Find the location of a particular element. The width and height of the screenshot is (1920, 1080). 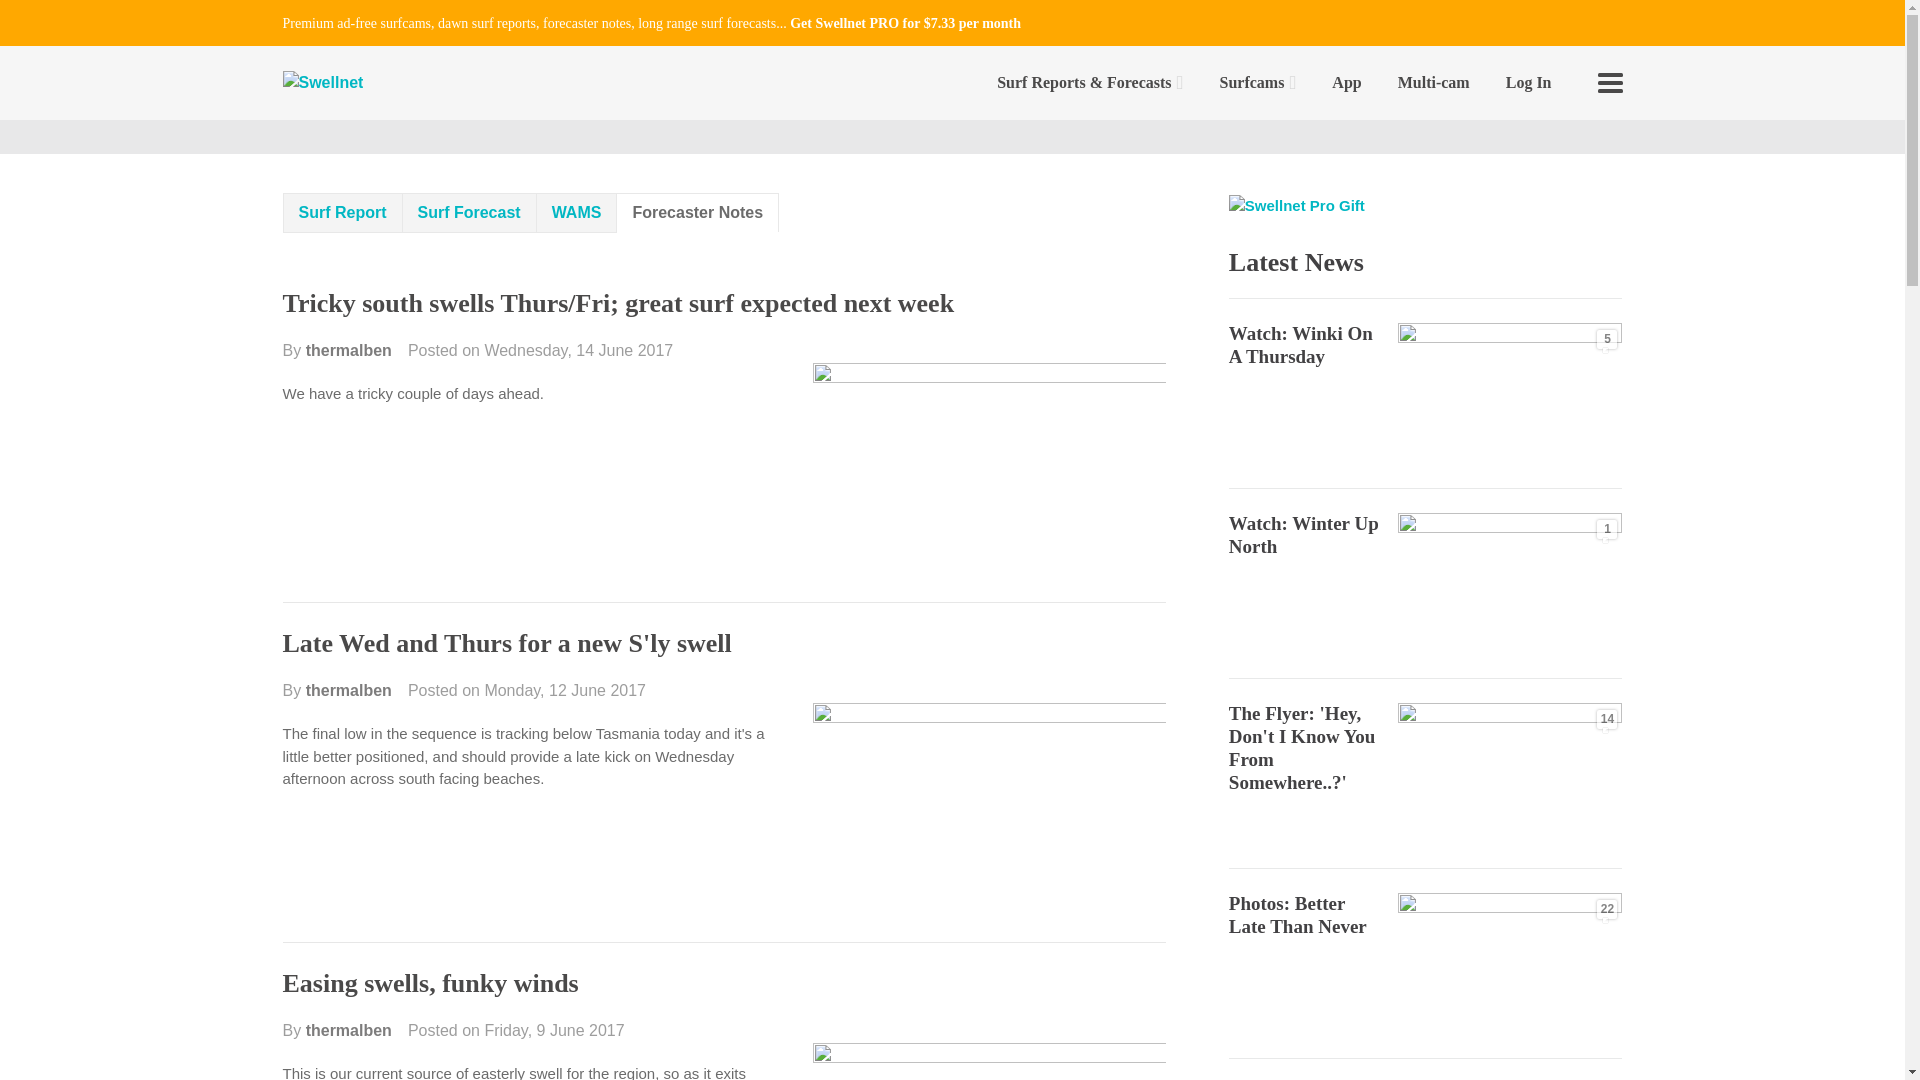

Late Wed and Thurs for a new S'ly swell is located at coordinates (506, 642).